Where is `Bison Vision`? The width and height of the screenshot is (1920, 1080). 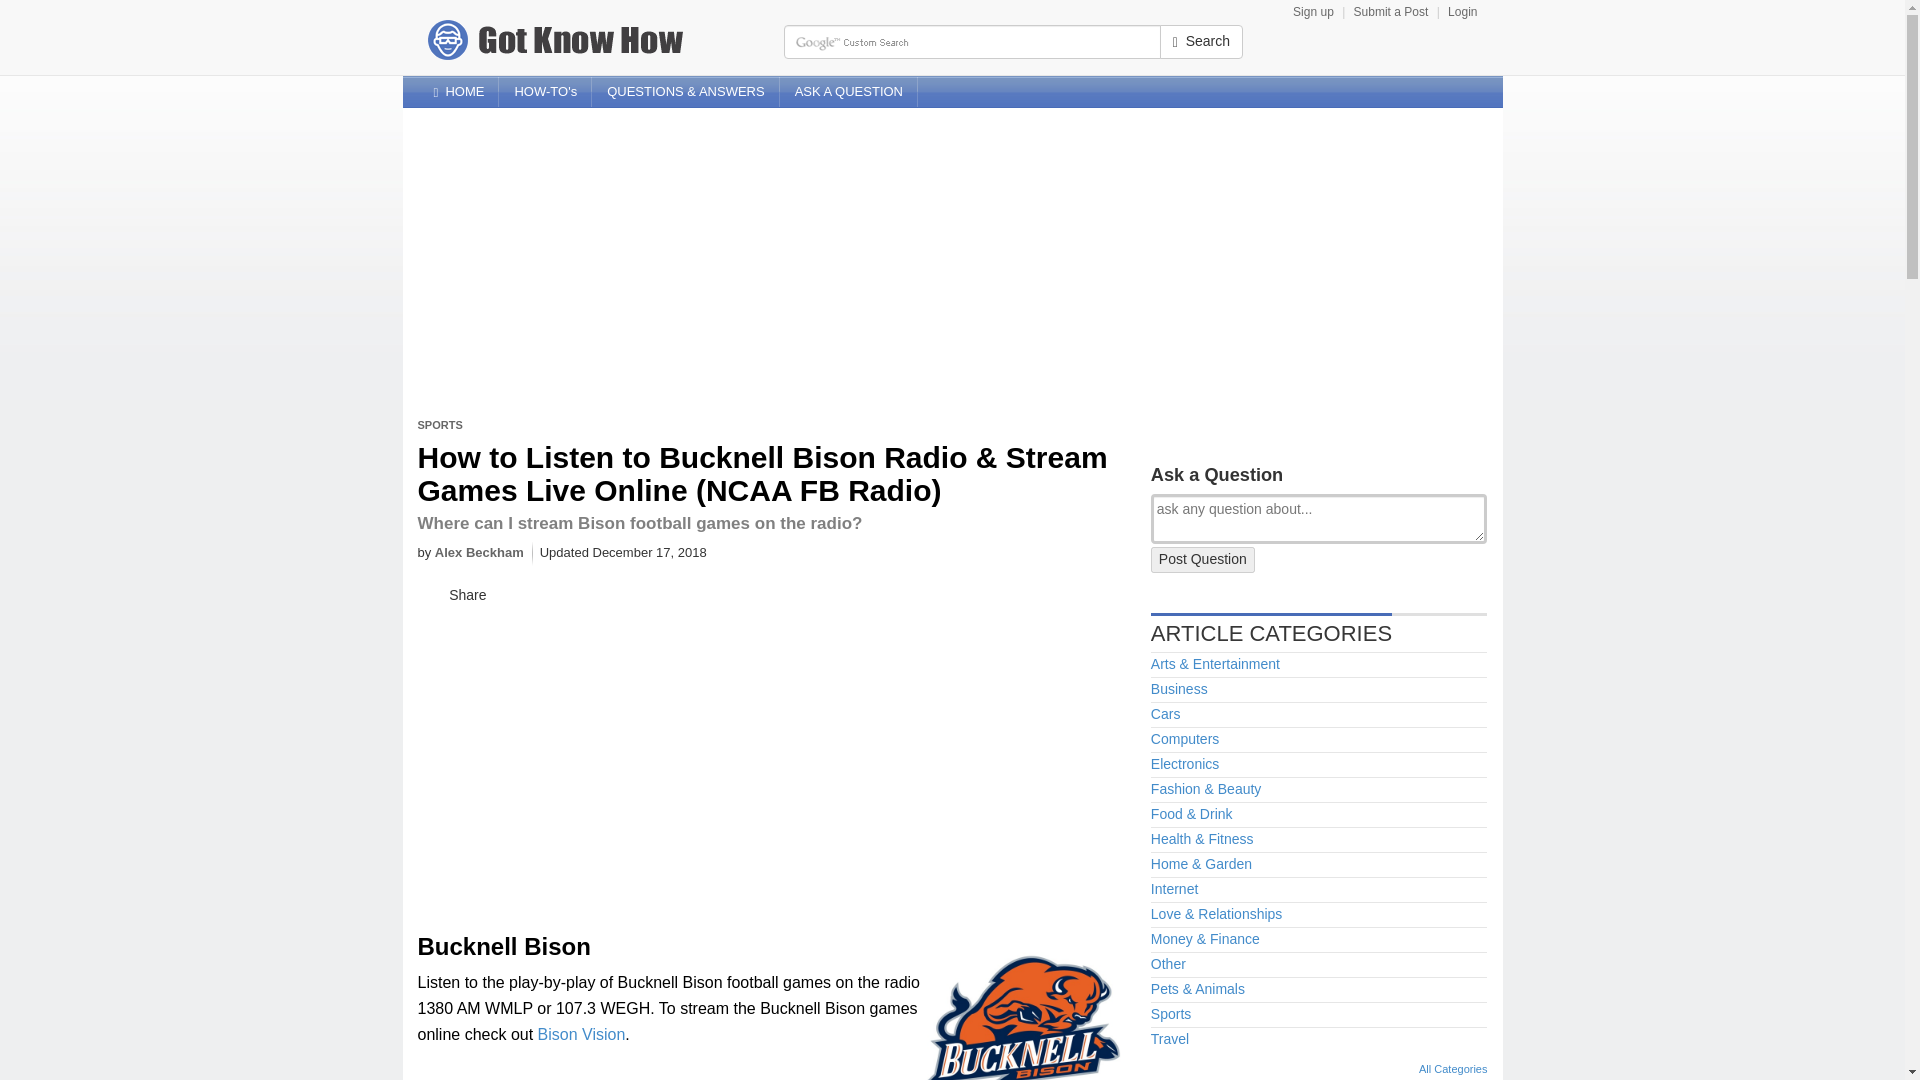
Bison Vision is located at coordinates (581, 1034).